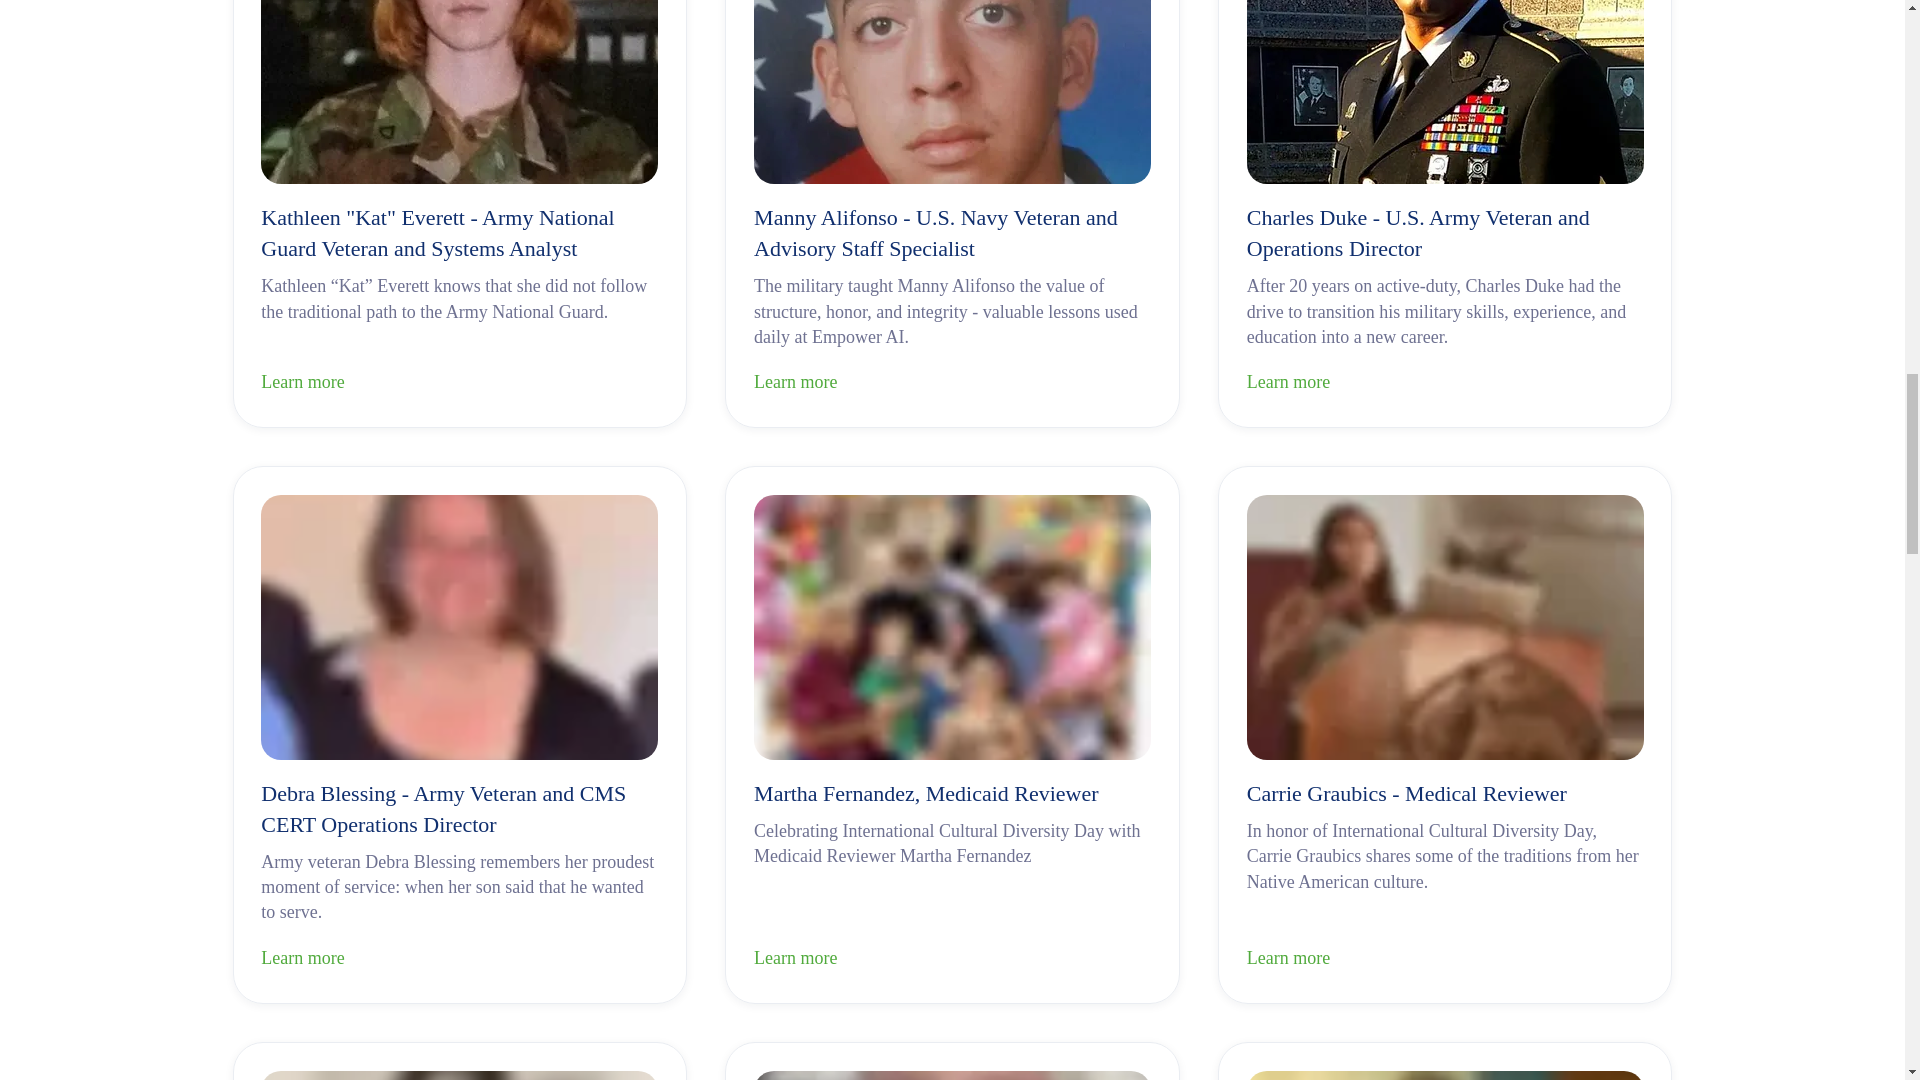 Image resolution: width=1920 pixels, height=1080 pixels. Describe the element at coordinates (460, 384) in the screenshot. I see `Learn more` at that location.